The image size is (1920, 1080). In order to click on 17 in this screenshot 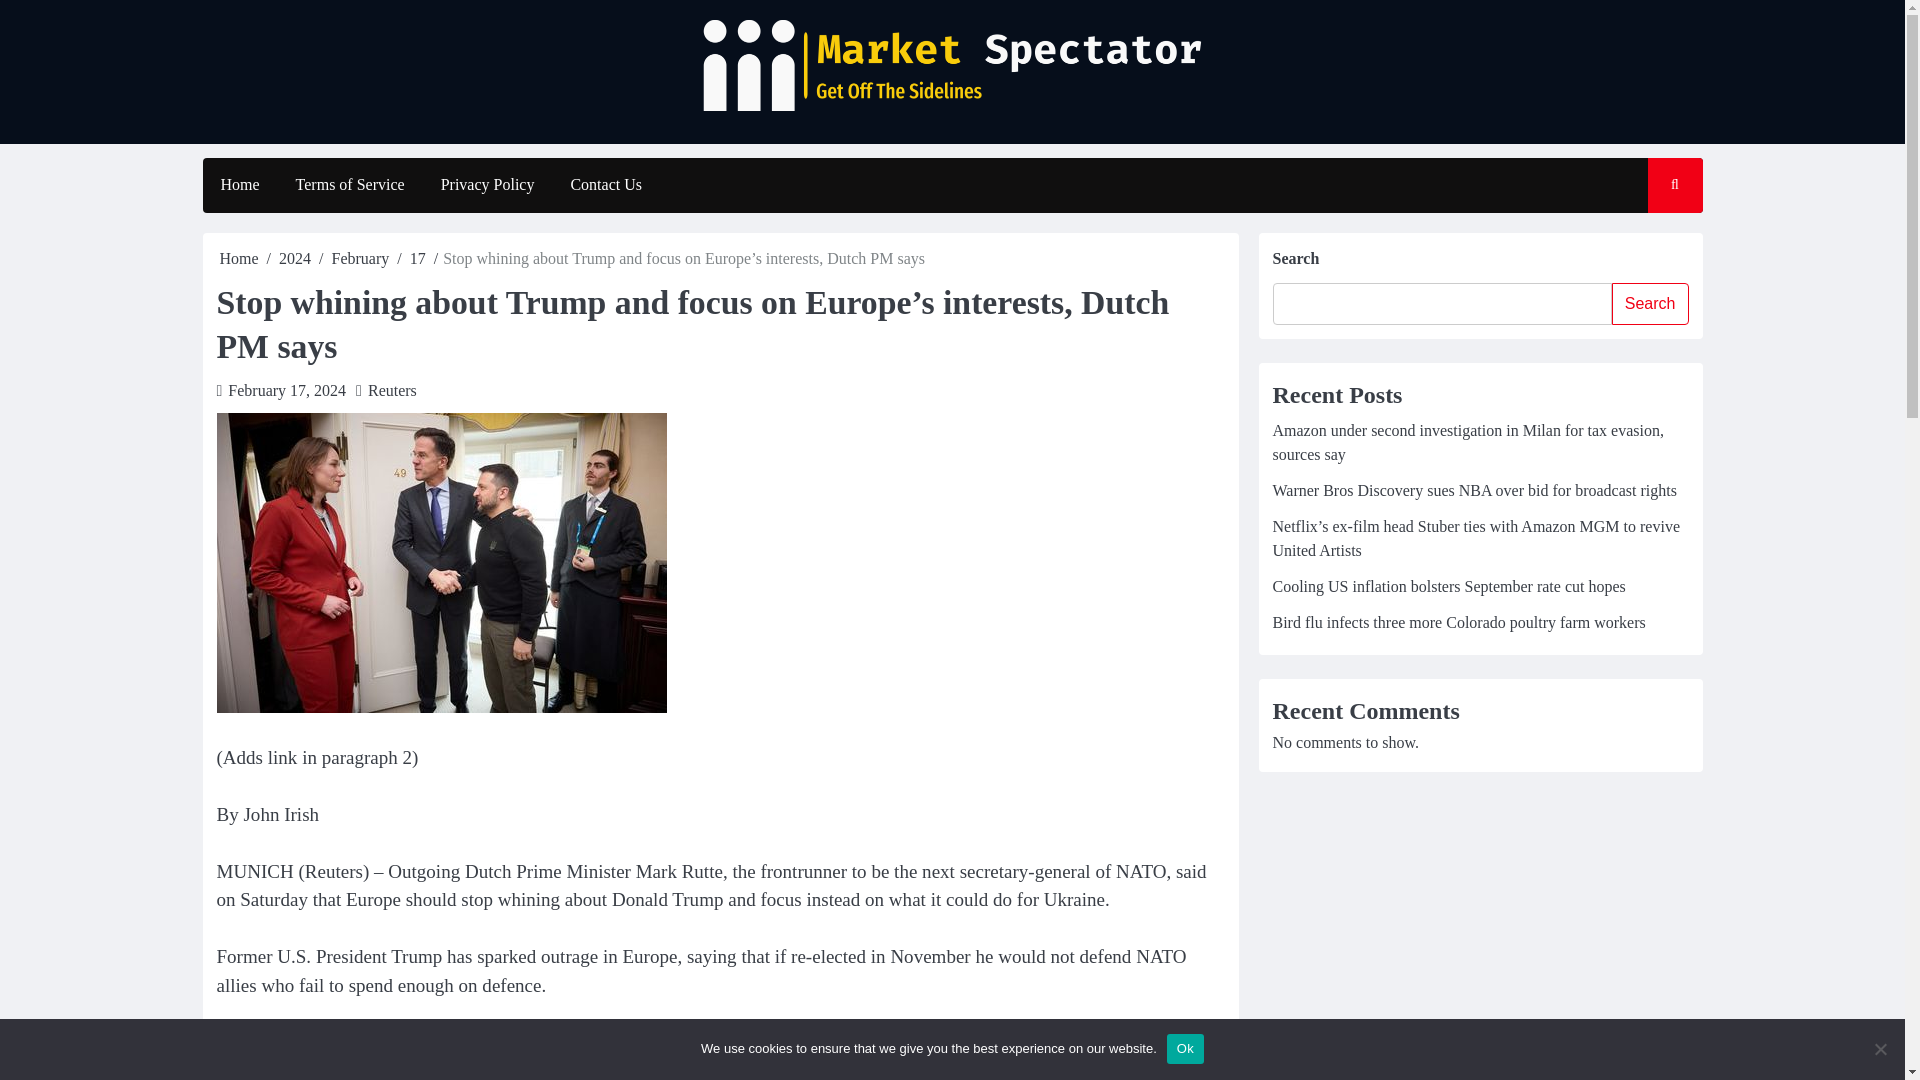, I will do `click(418, 258)`.